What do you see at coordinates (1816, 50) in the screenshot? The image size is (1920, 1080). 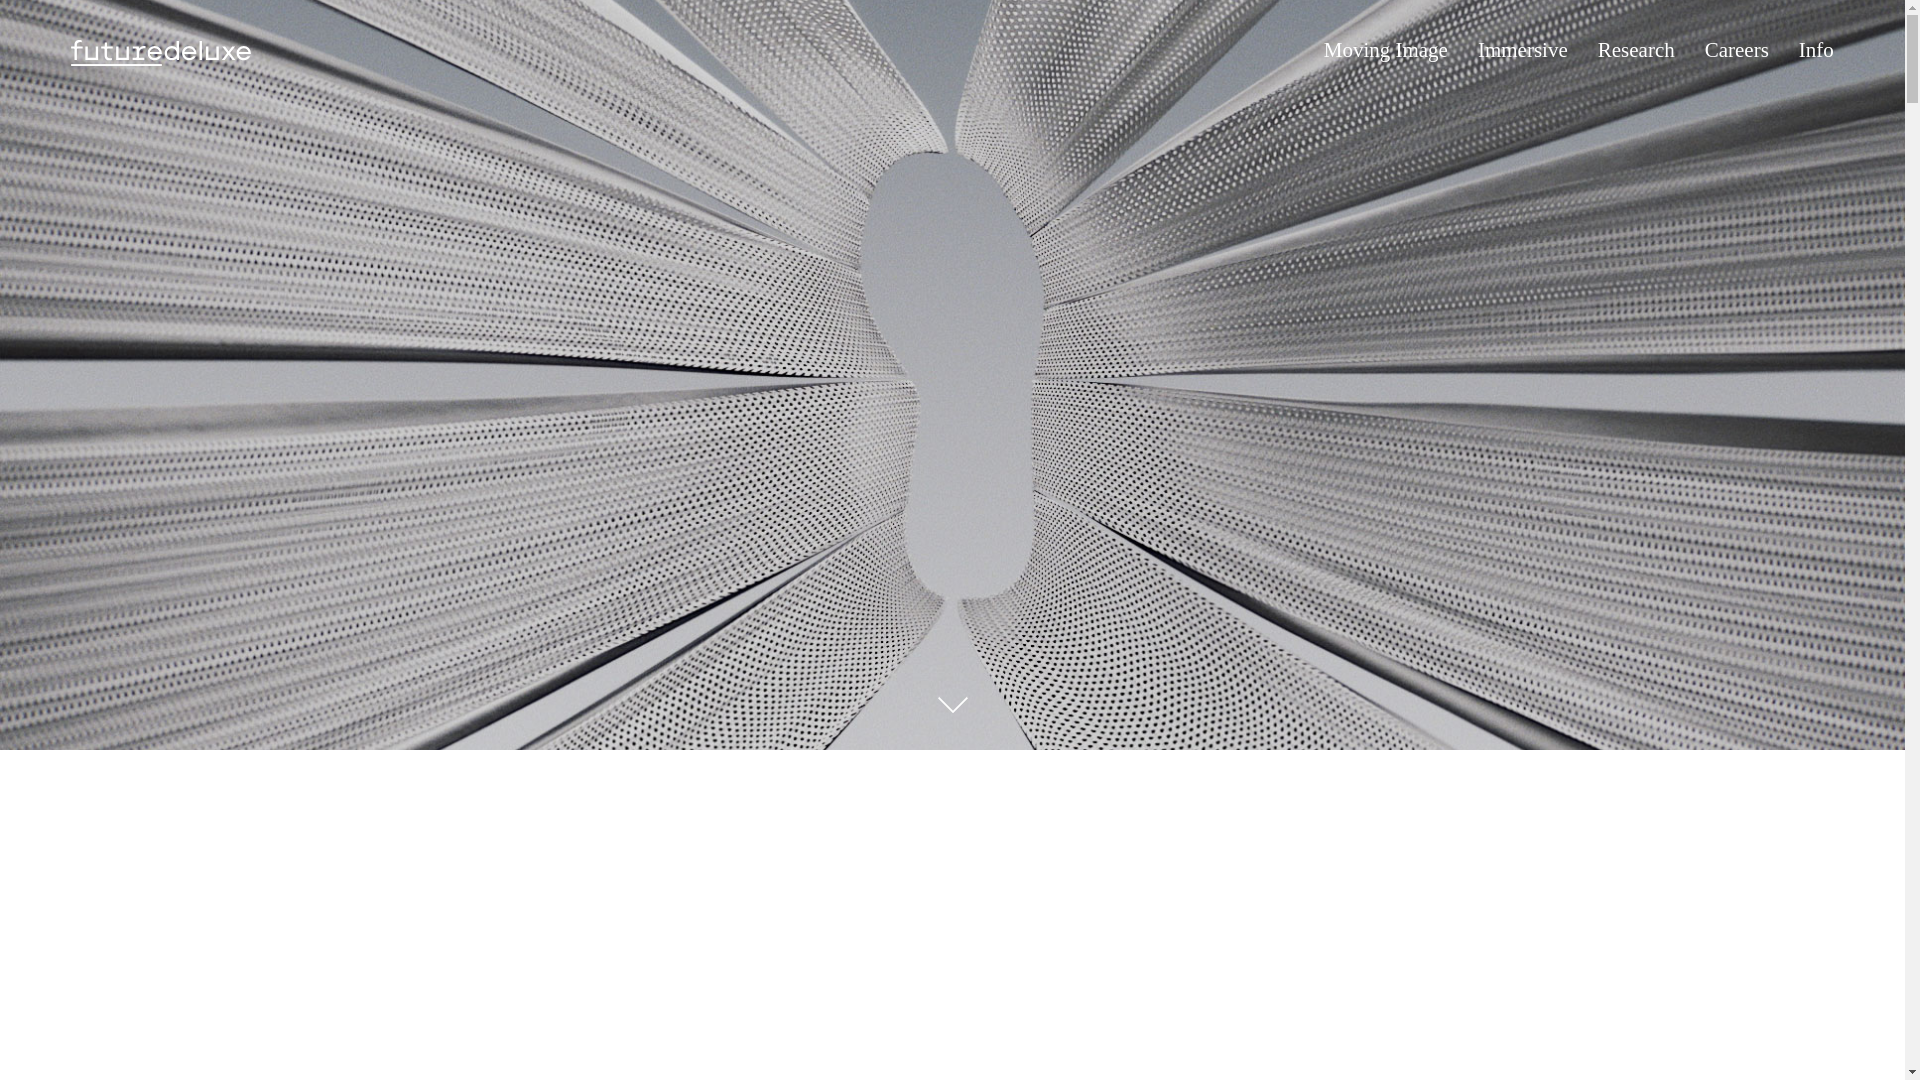 I see `Info` at bounding box center [1816, 50].